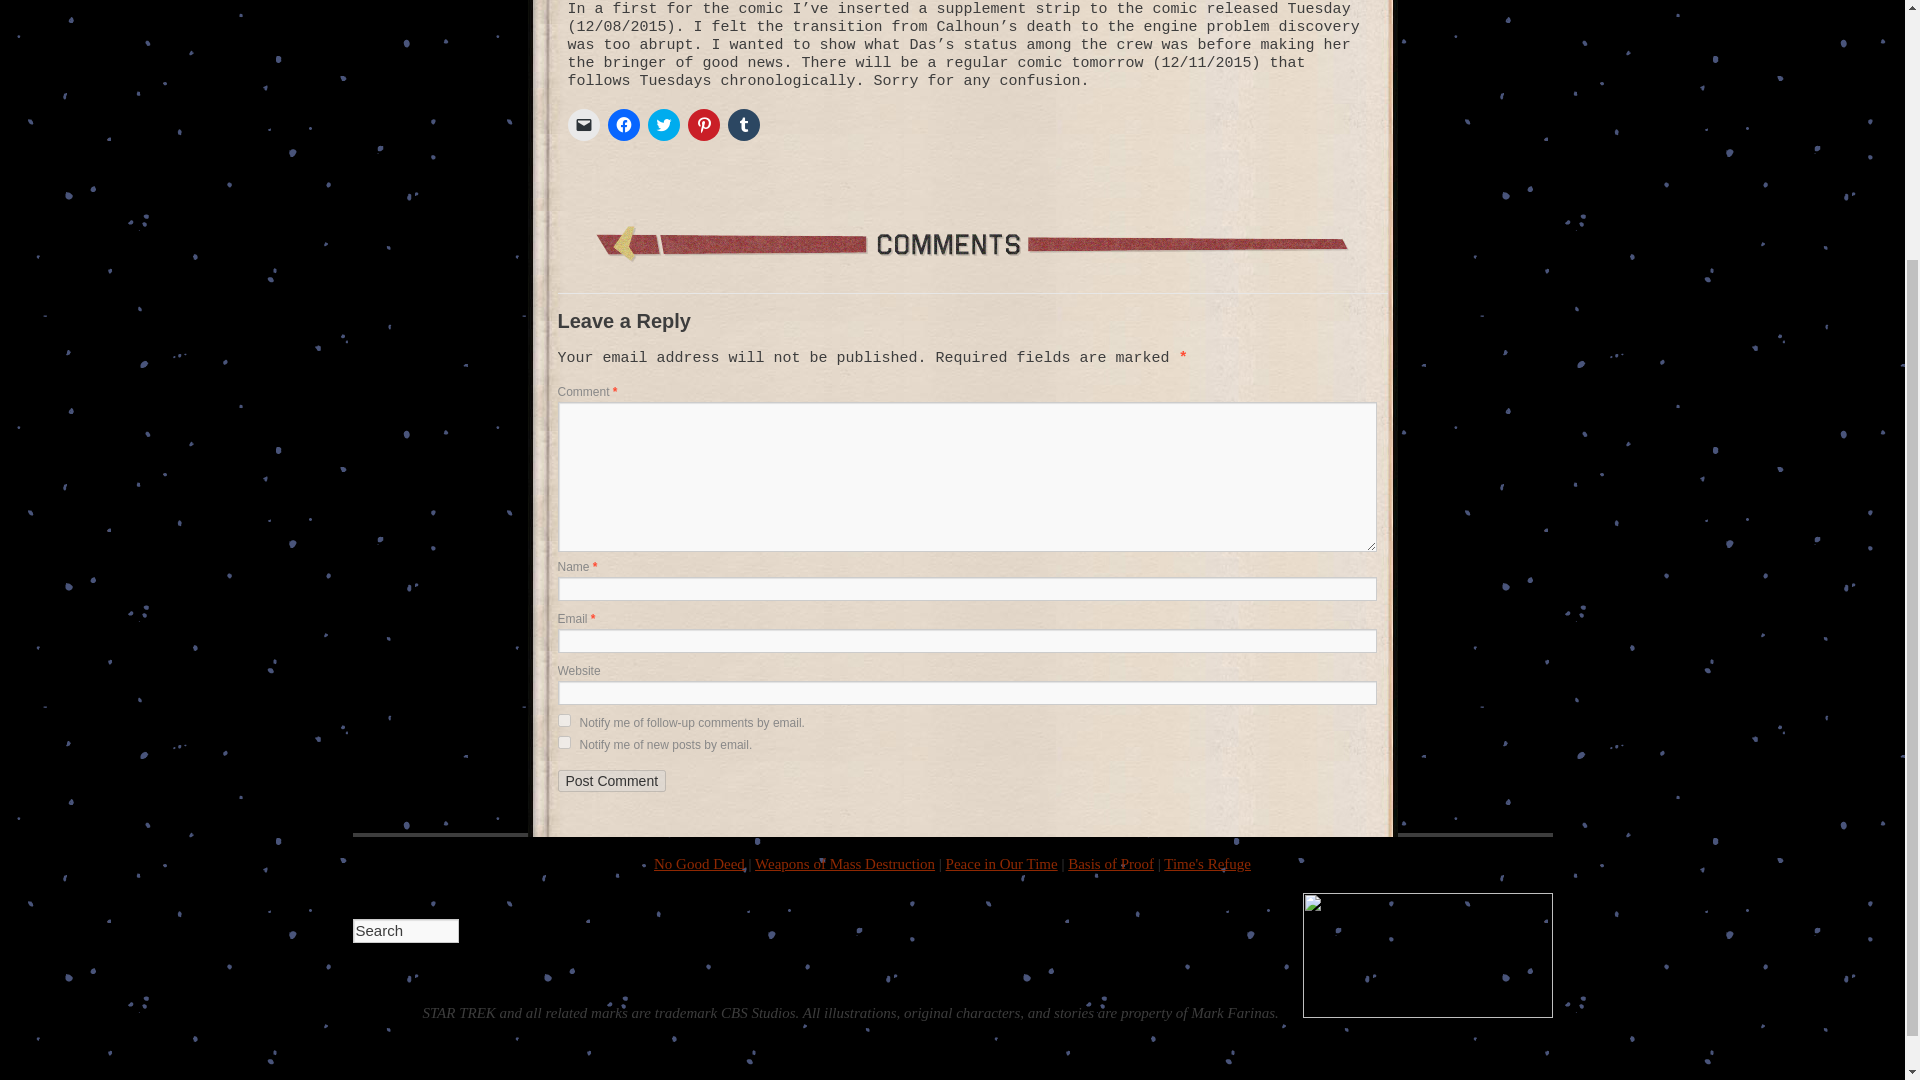  Describe the element at coordinates (404, 930) in the screenshot. I see `Search` at that location.